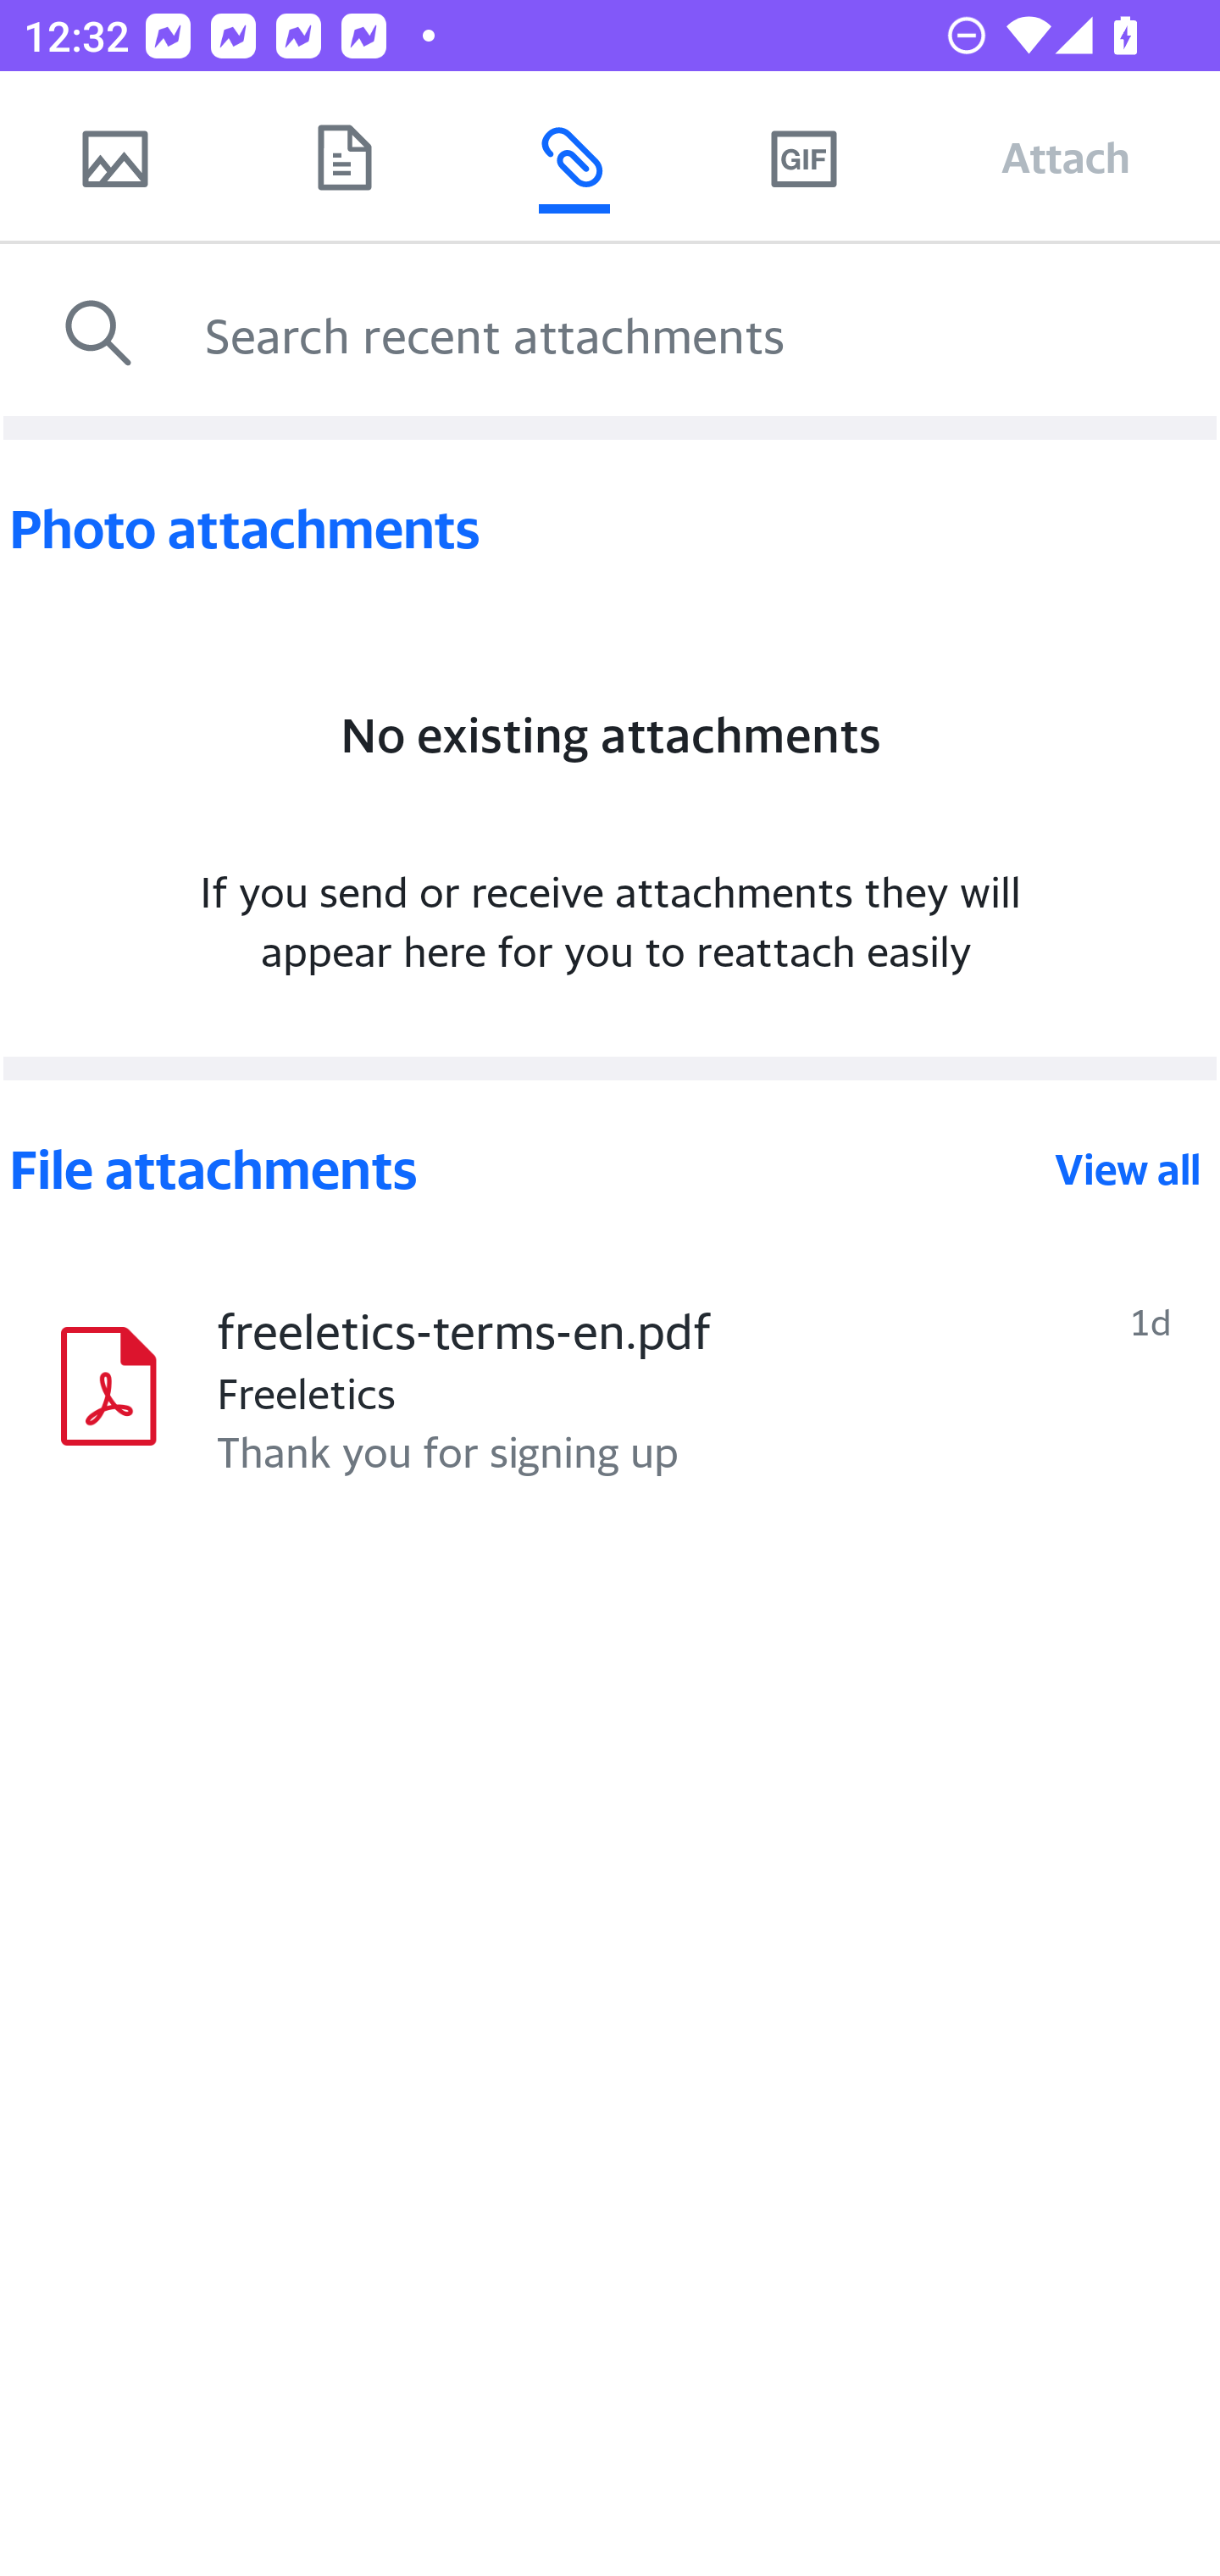 The image size is (1220, 2576). I want to click on Device files, so click(344, 157).